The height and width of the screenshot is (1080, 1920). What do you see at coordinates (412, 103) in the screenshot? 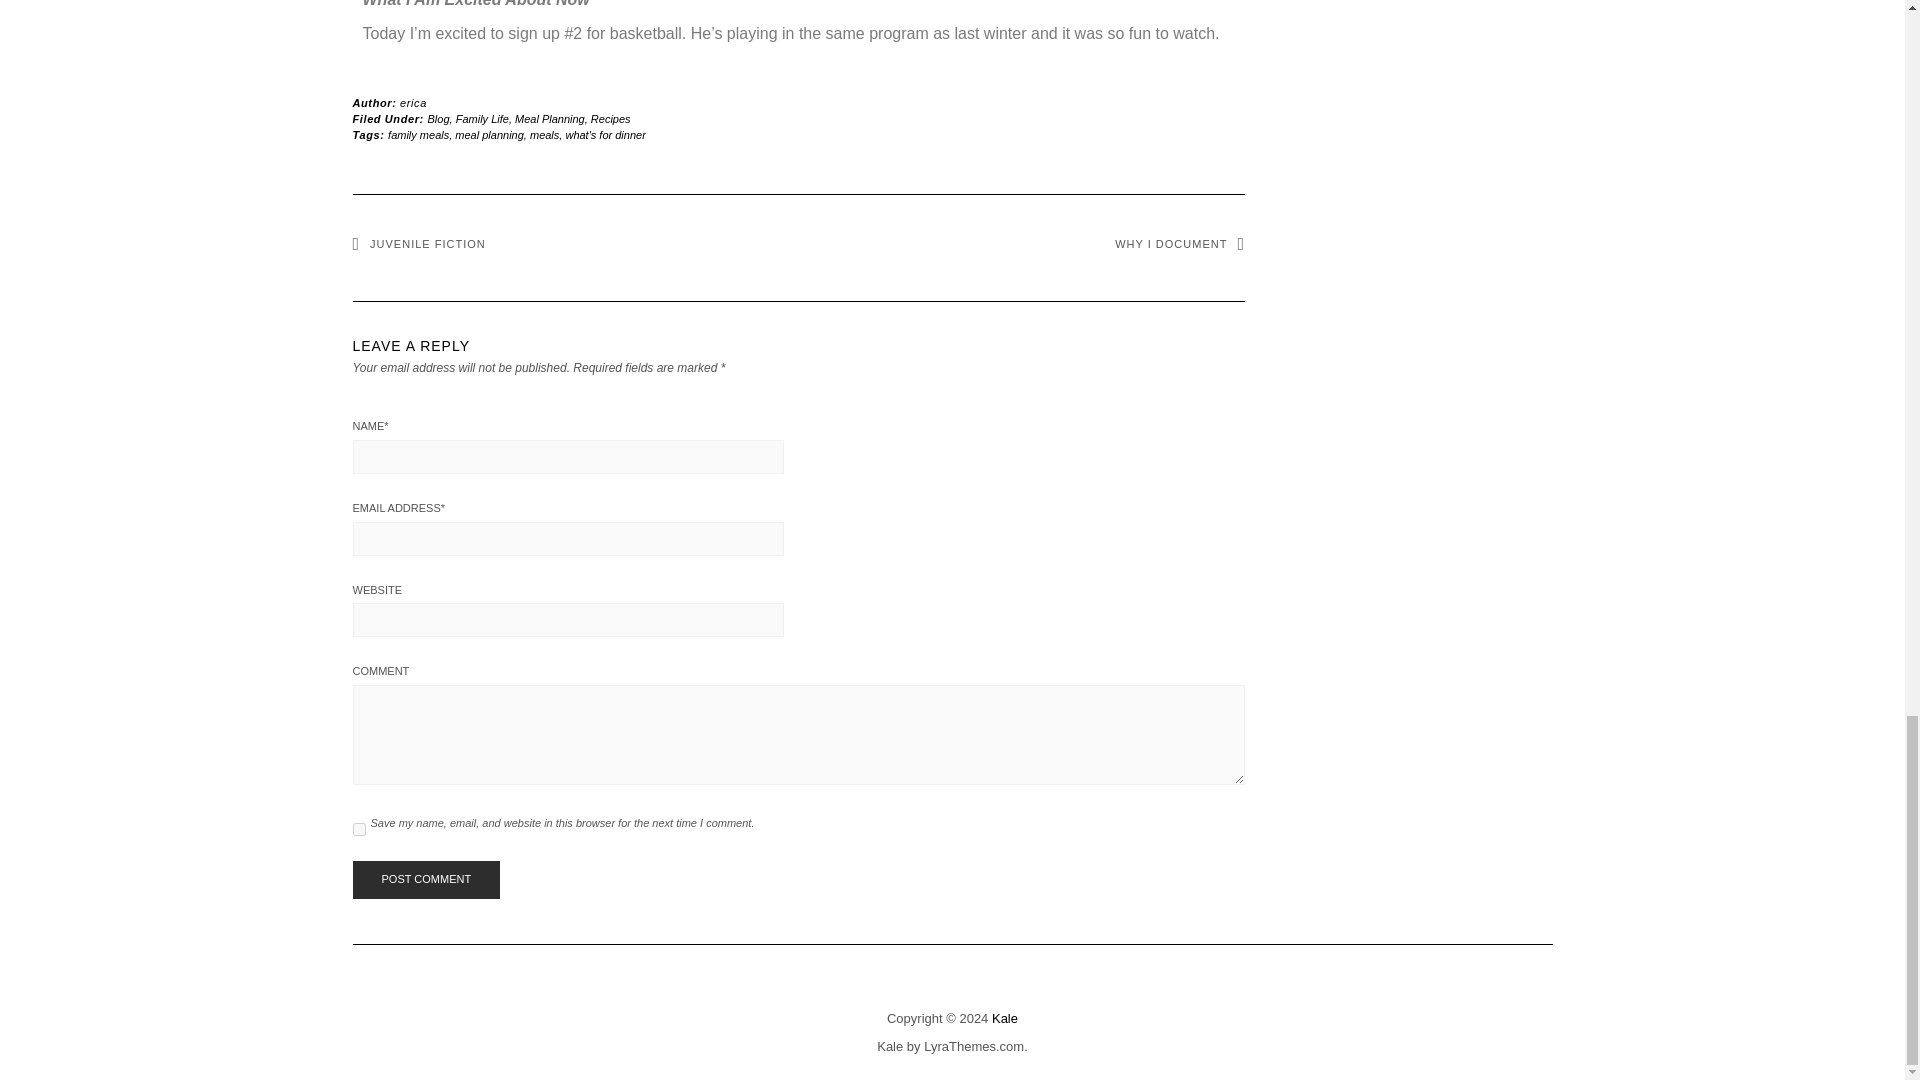
I see `Posts by erica` at bounding box center [412, 103].